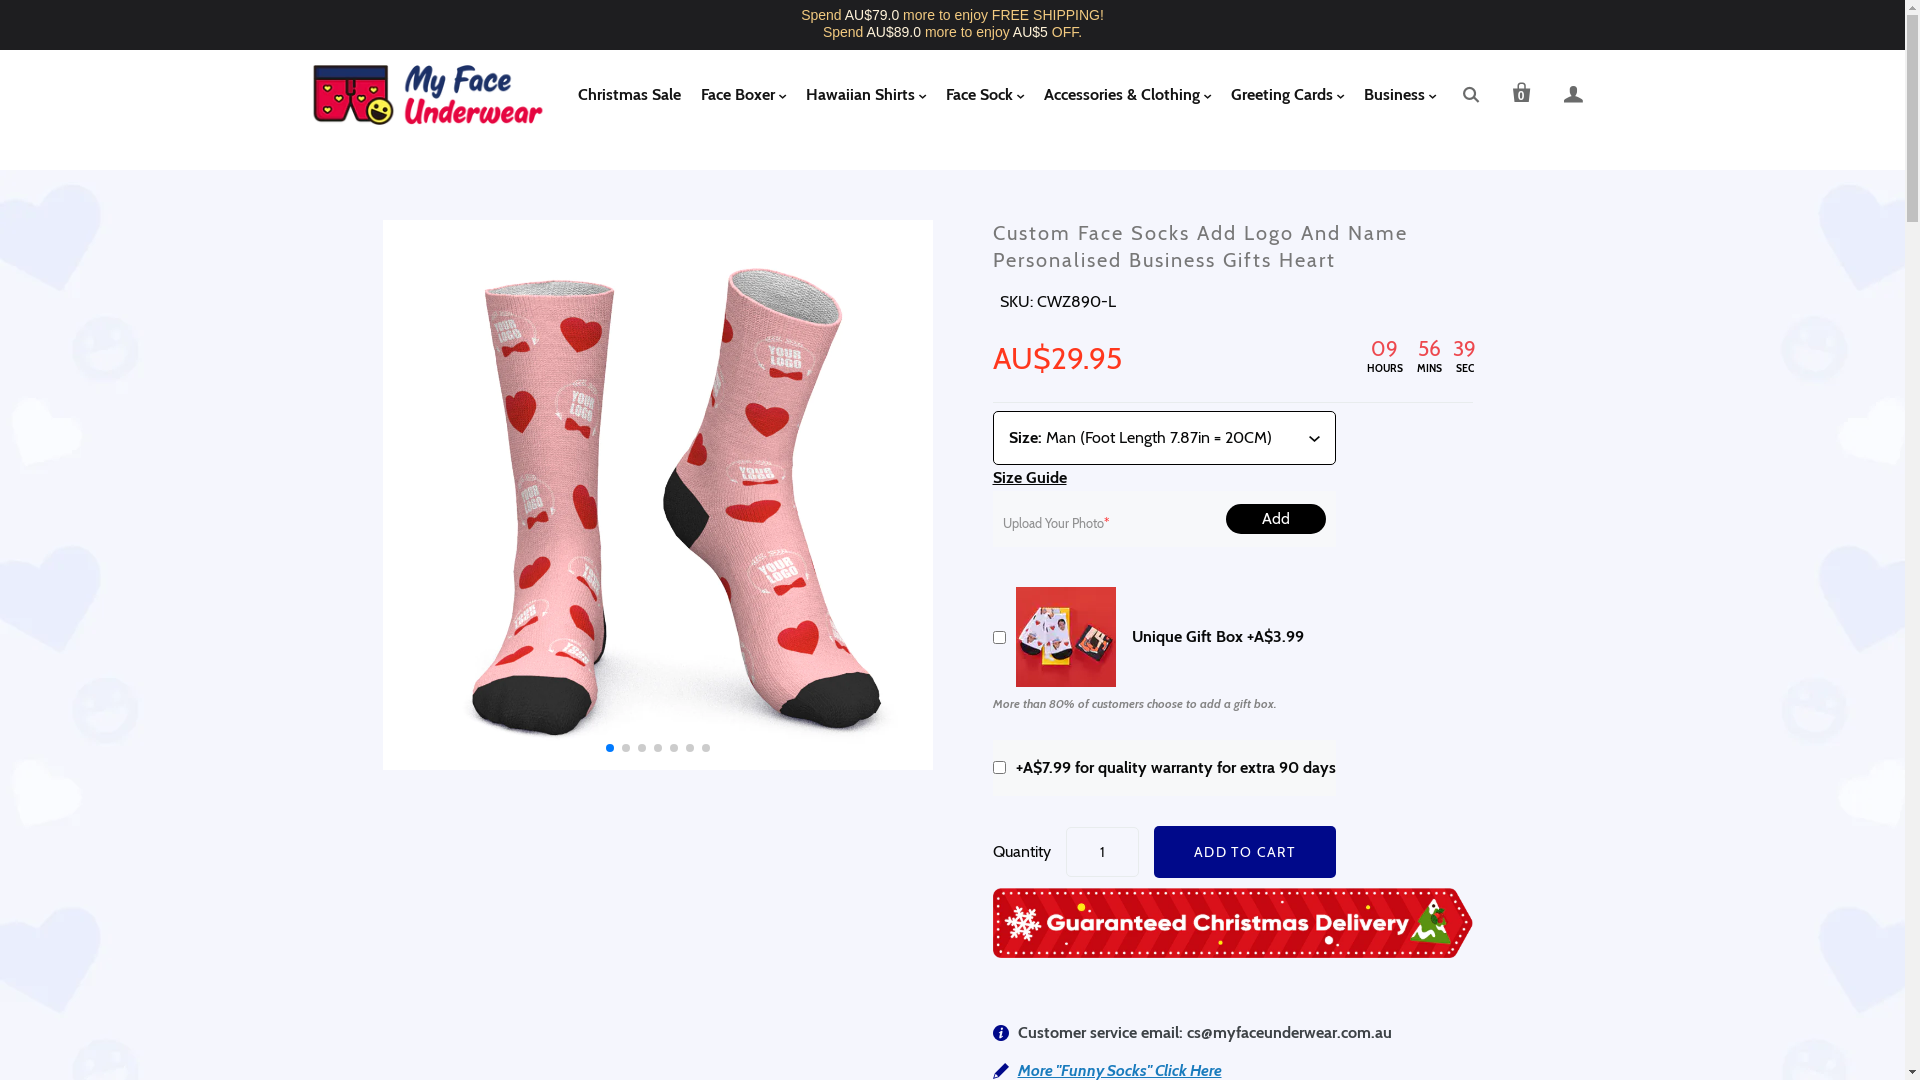 Image resolution: width=1920 pixels, height=1080 pixels. What do you see at coordinates (985, 96) in the screenshot?
I see `Face Sock` at bounding box center [985, 96].